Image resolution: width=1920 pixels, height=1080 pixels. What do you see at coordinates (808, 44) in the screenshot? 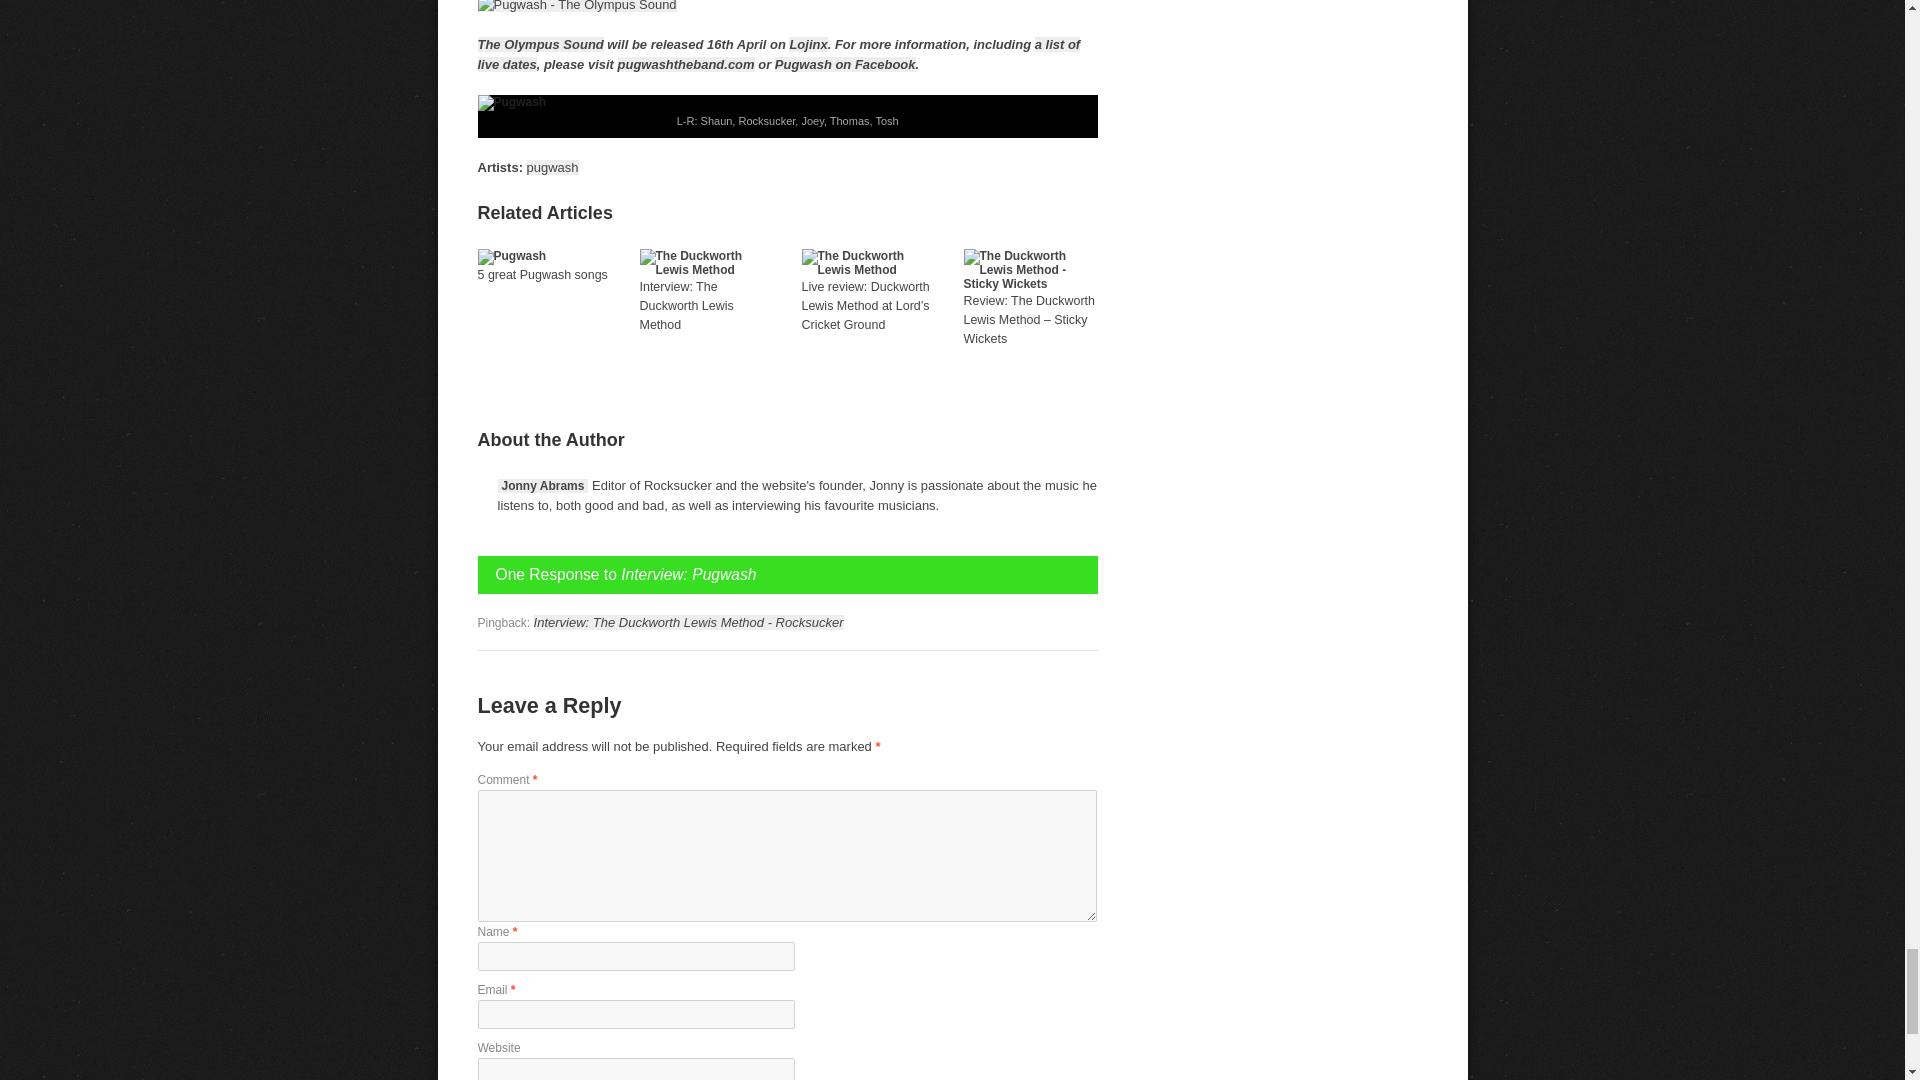
I see `Lojinx` at bounding box center [808, 44].